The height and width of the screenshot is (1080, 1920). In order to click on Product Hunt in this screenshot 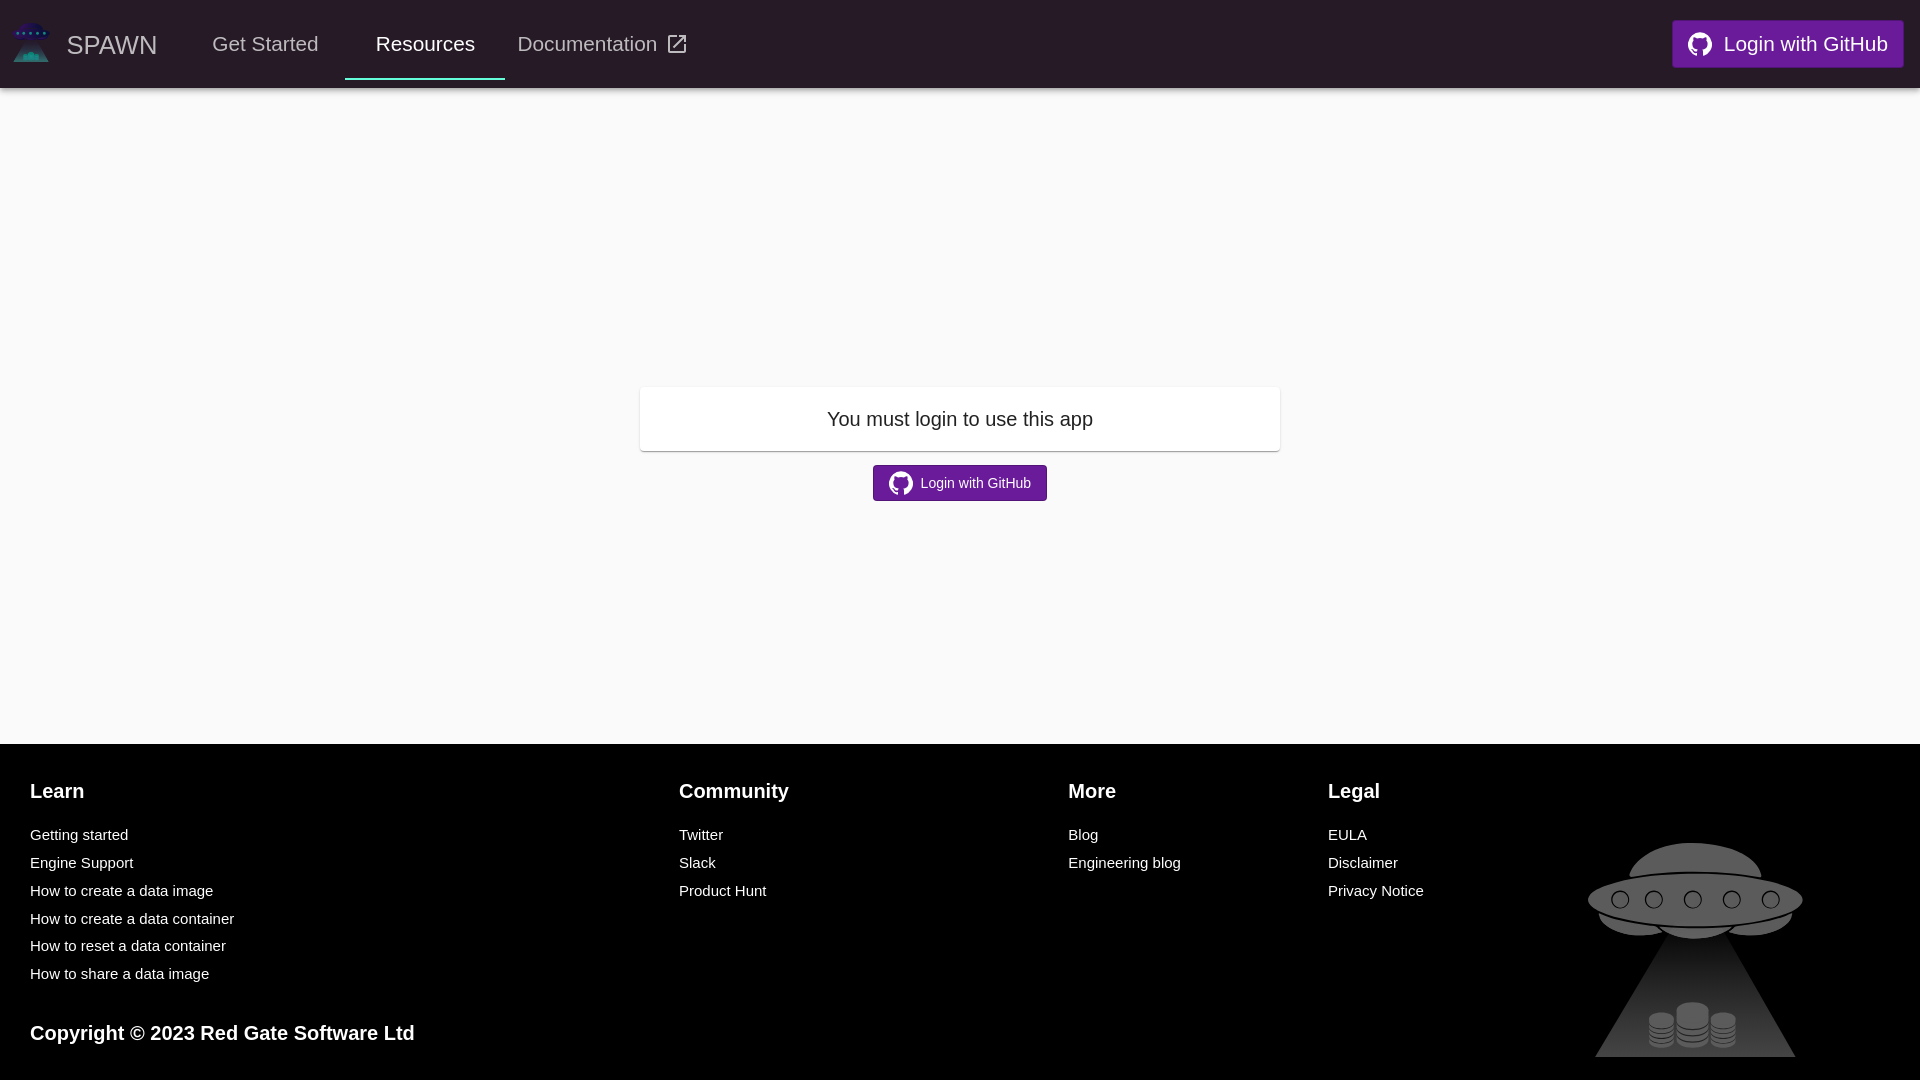, I will do `click(723, 890)`.